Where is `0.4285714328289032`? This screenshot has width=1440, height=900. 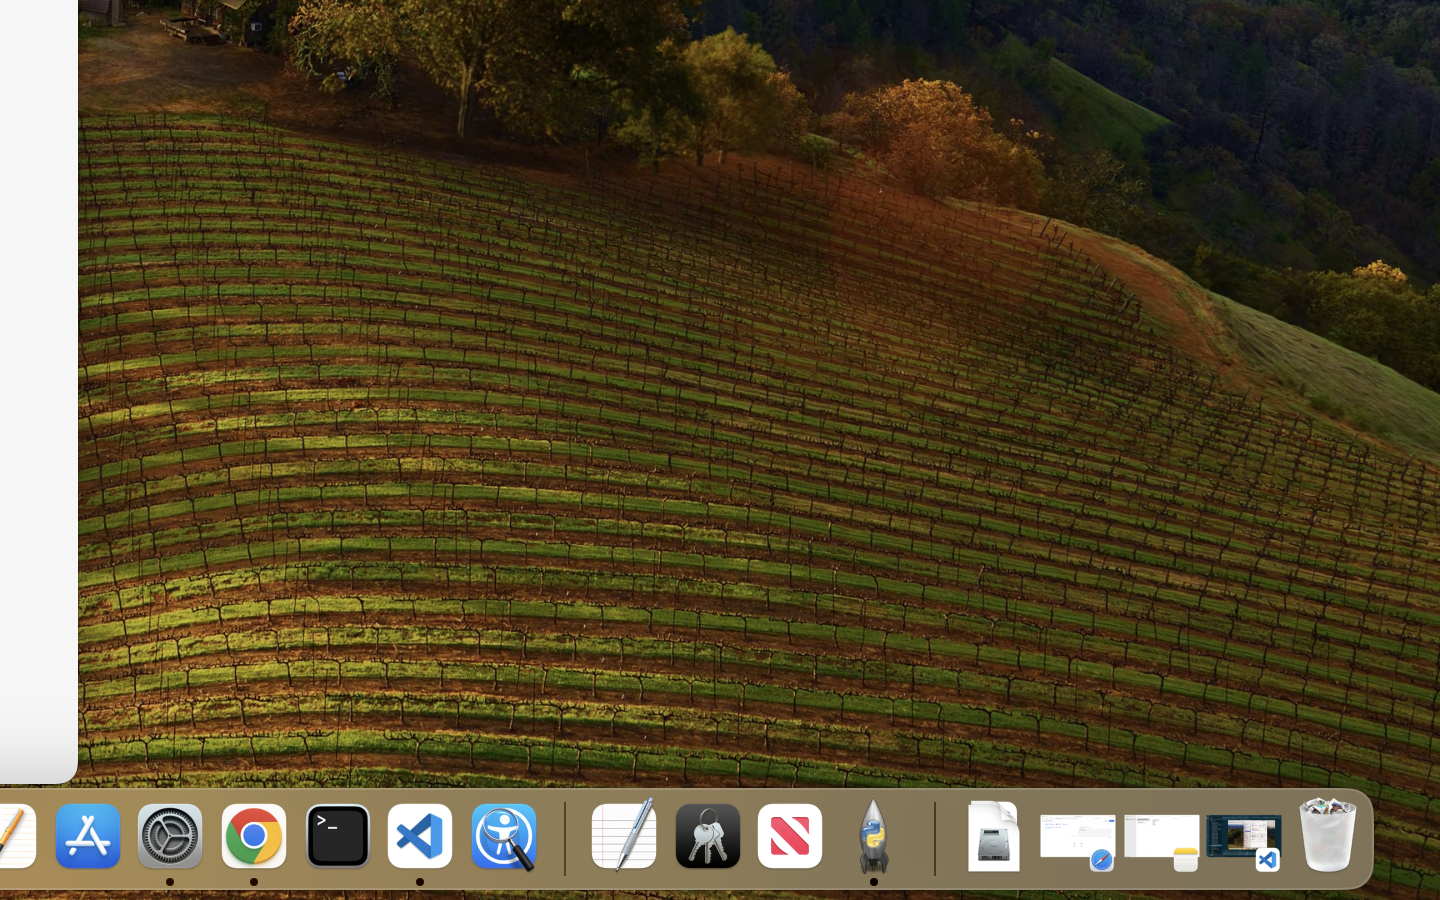 0.4285714328289032 is located at coordinates (562, 838).